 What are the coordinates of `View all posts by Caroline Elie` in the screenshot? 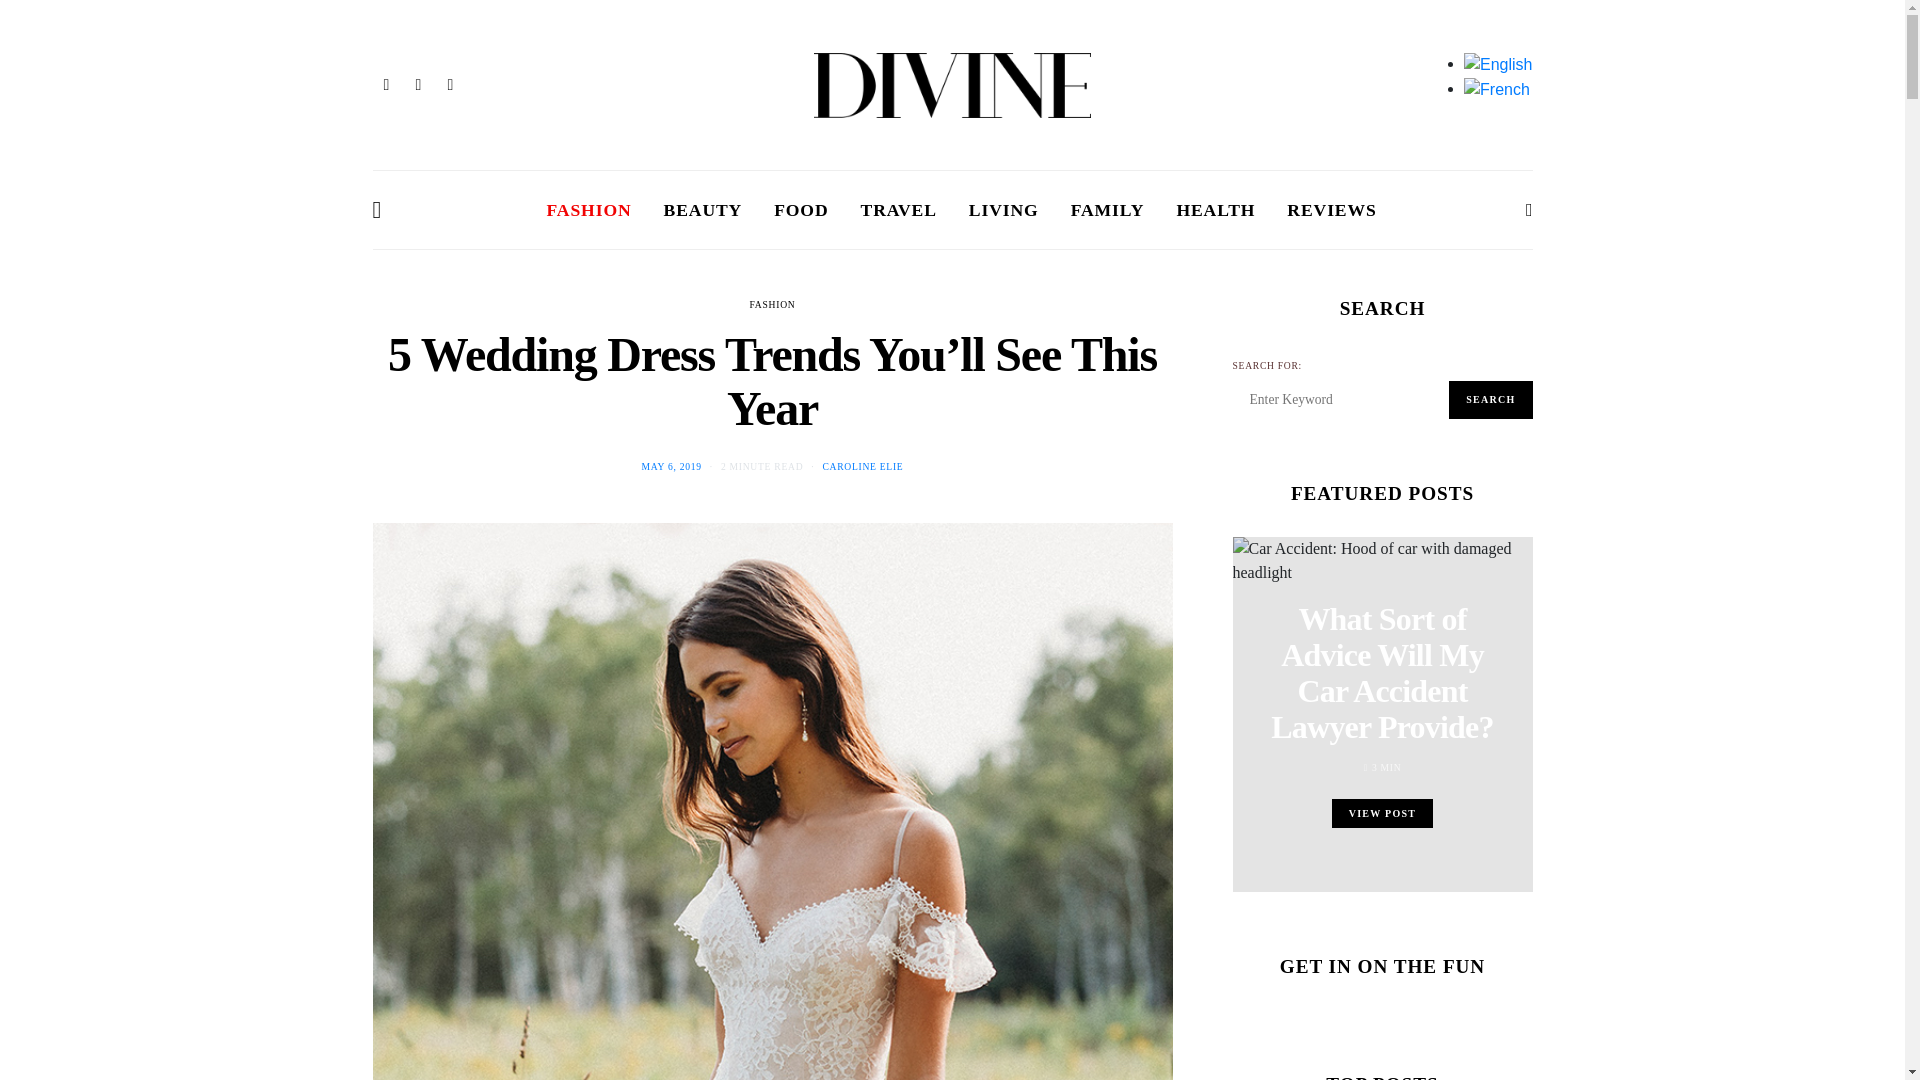 It's located at (862, 466).